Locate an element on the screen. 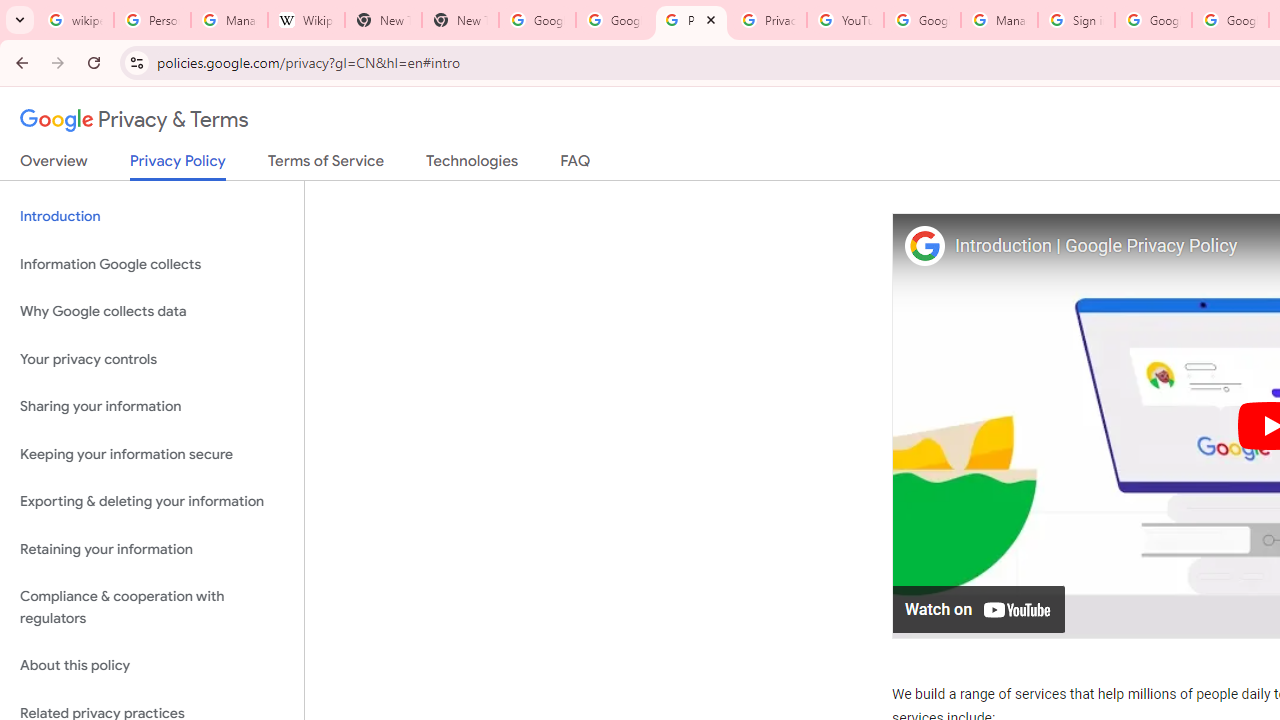 The image size is (1280, 720). Compliance & cooperation with regulators is located at coordinates (152, 608).